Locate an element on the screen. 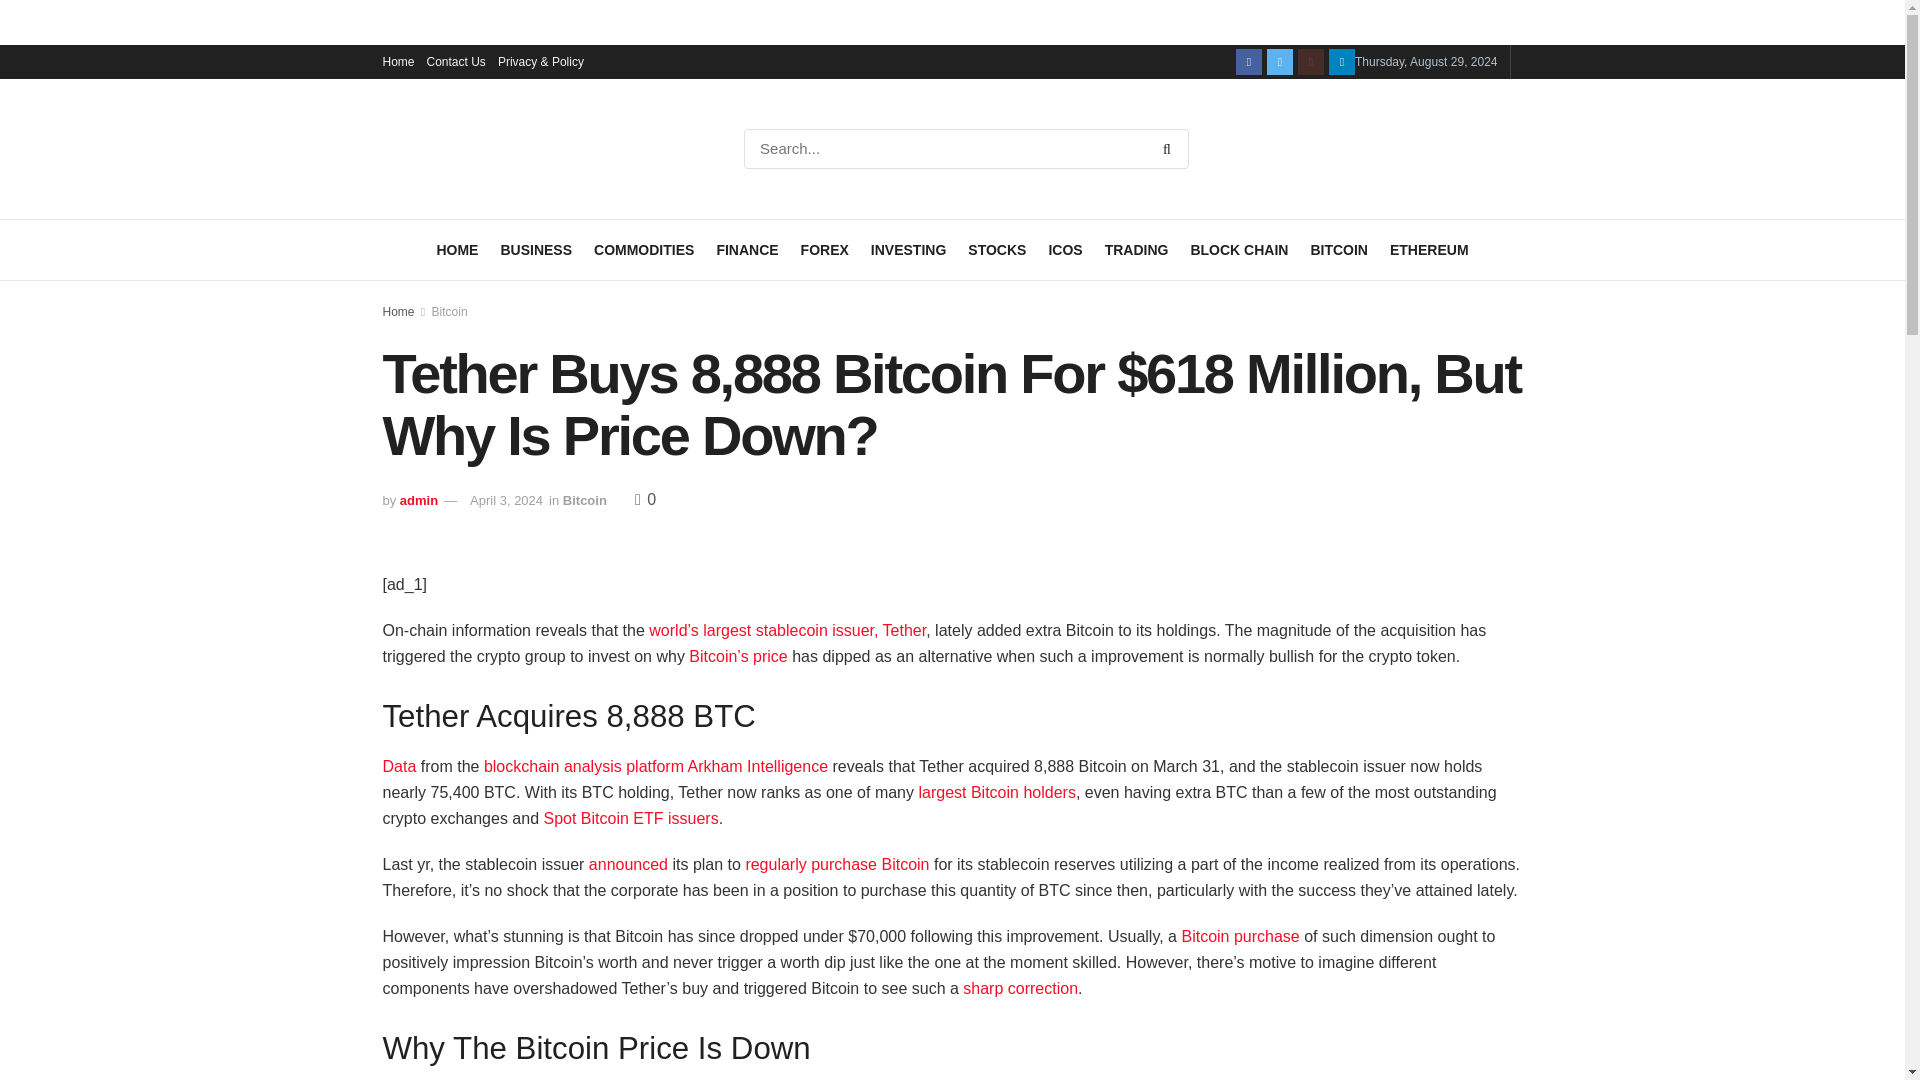 The image size is (1920, 1080). FINANCE is located at coordinates (746, 250).